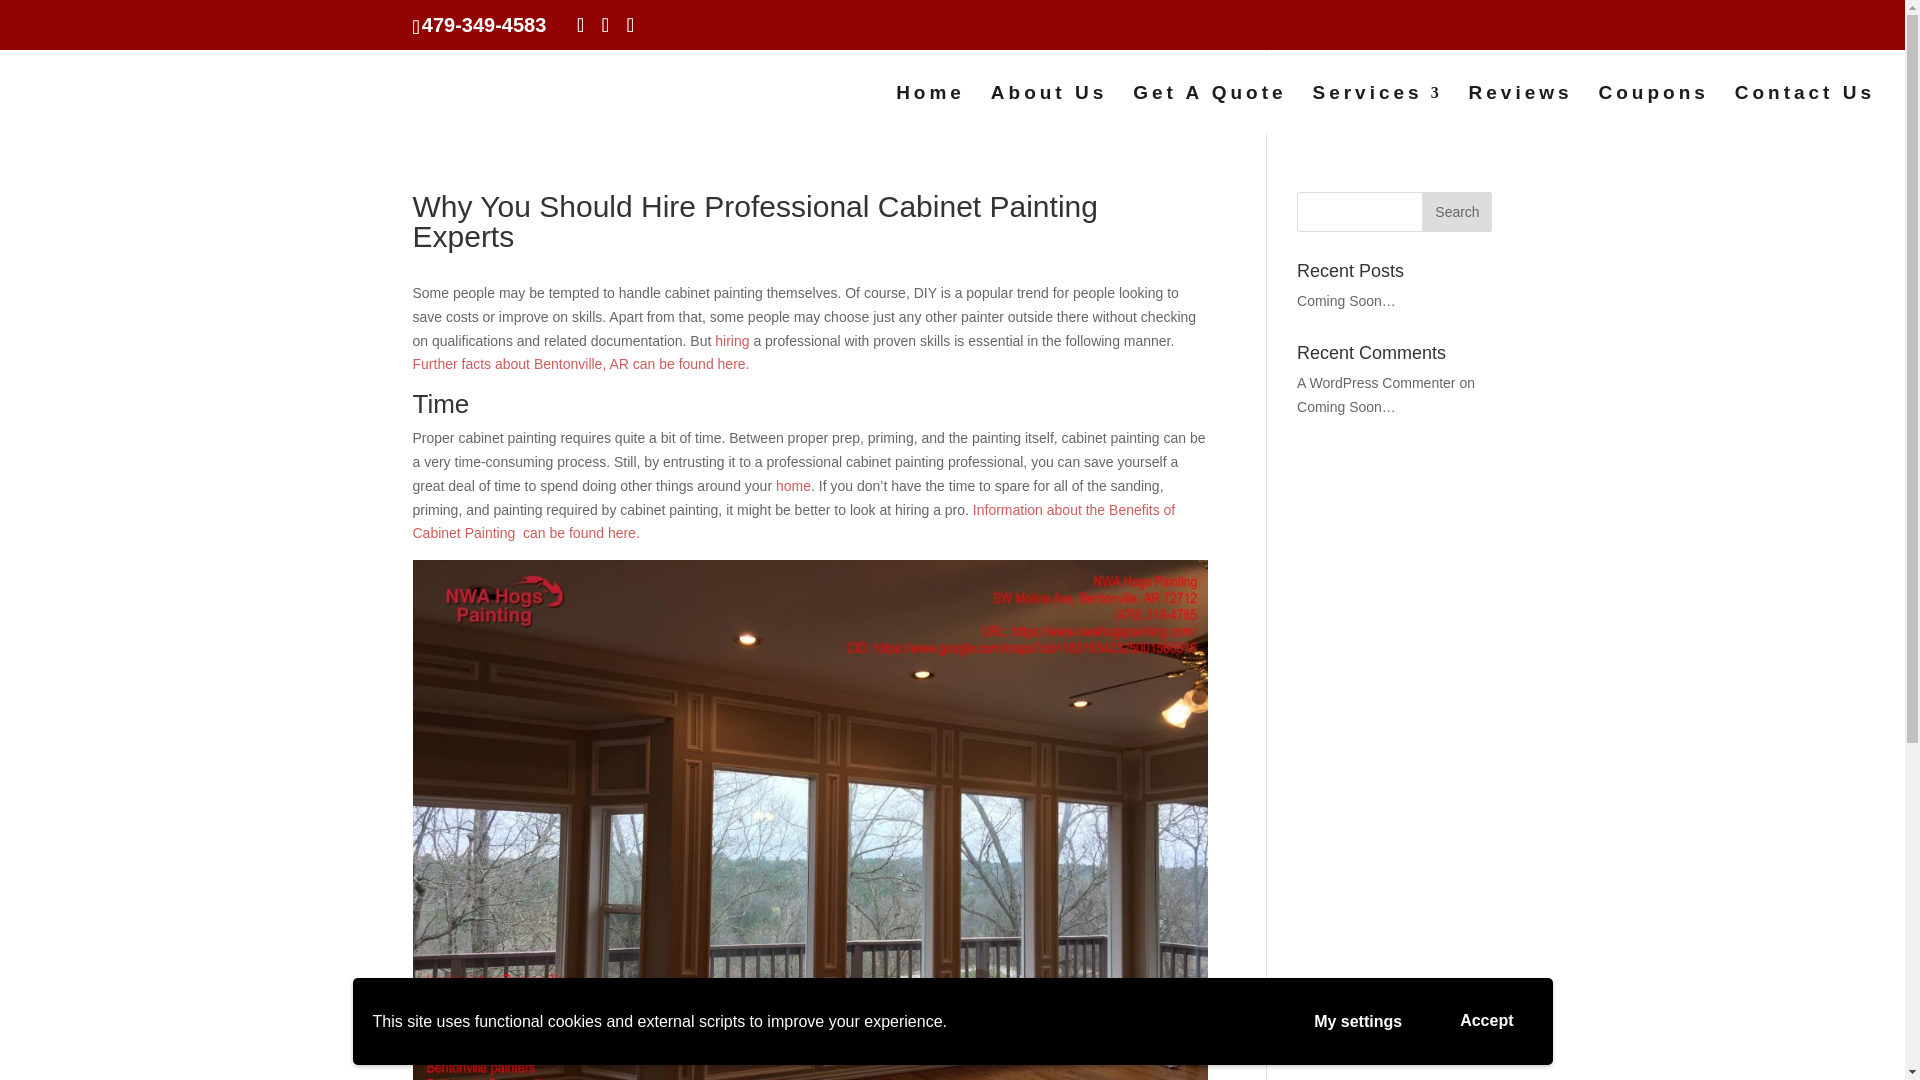 The height and width of the screenshot is (1080, 1920). I want to click on About Us, so click(1048, 110).